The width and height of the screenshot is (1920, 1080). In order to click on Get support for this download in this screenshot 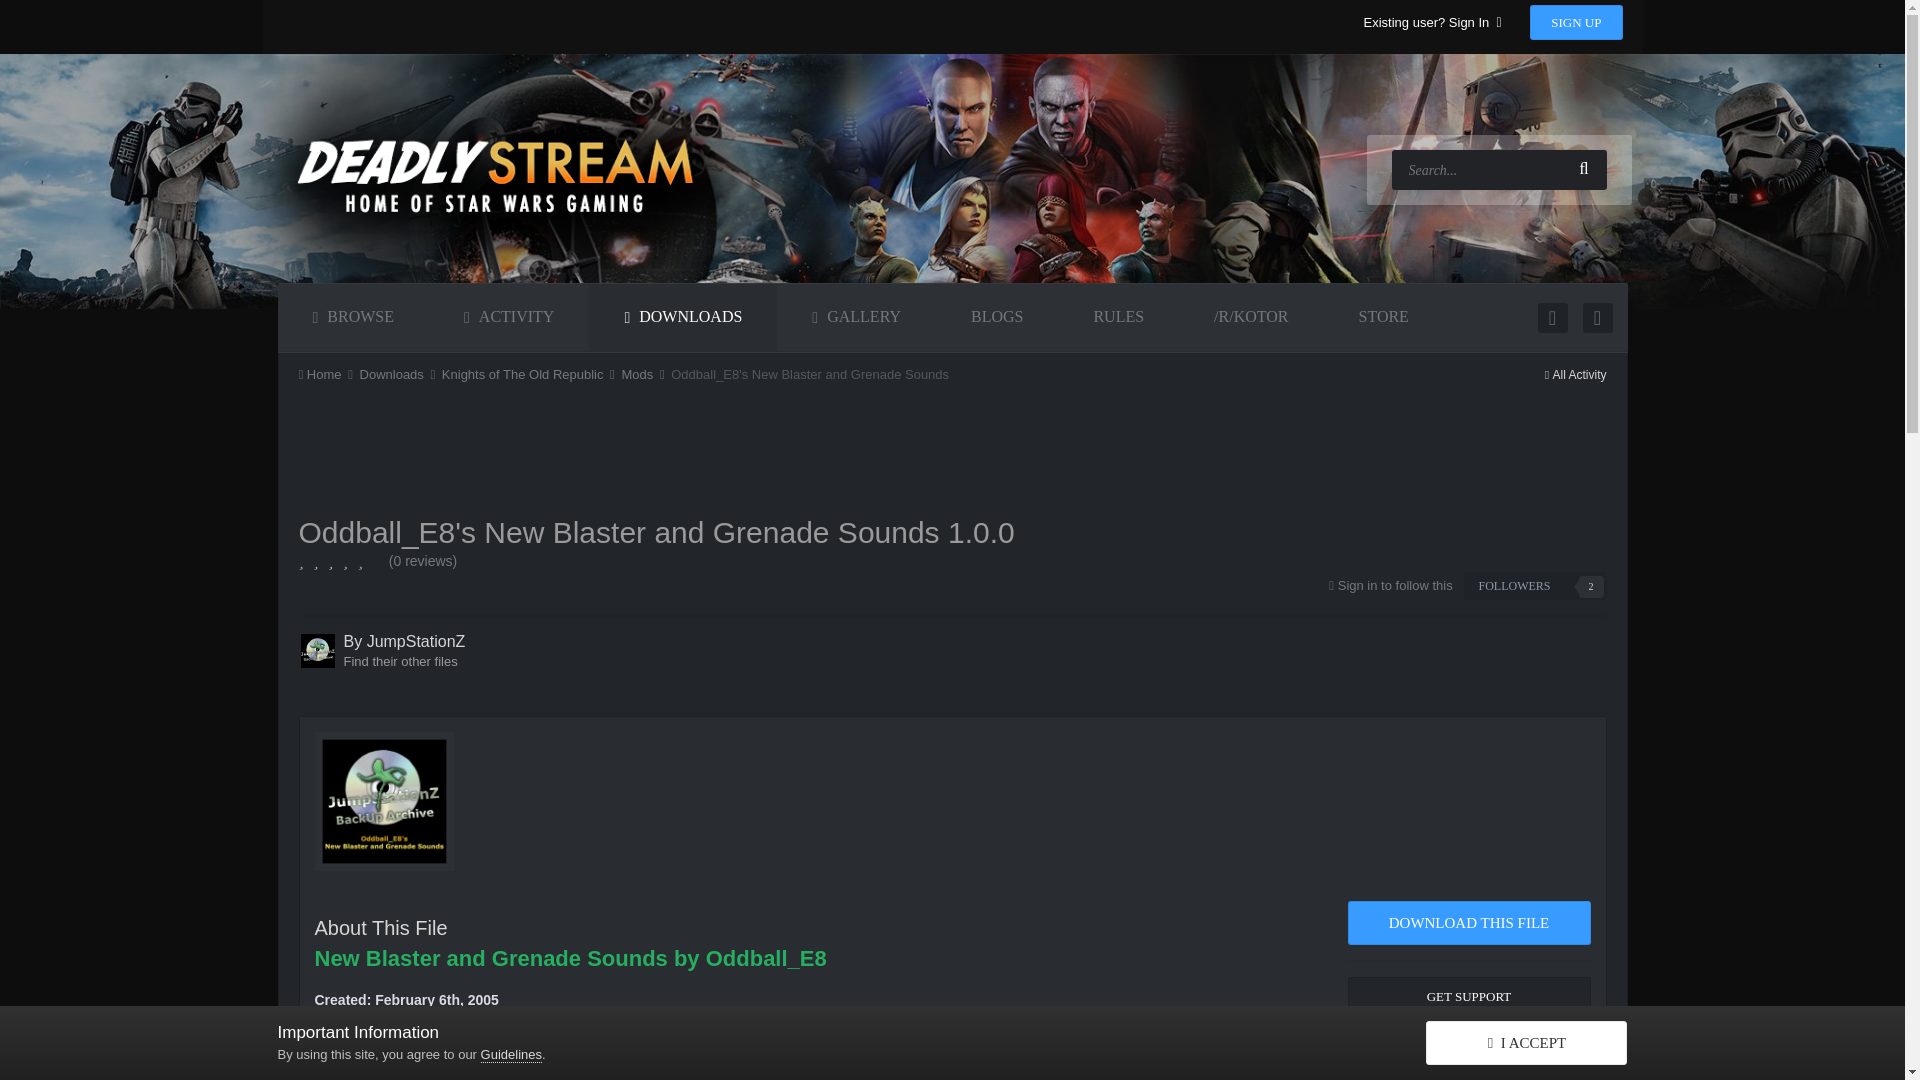, I will do `click(1469, 997)`.